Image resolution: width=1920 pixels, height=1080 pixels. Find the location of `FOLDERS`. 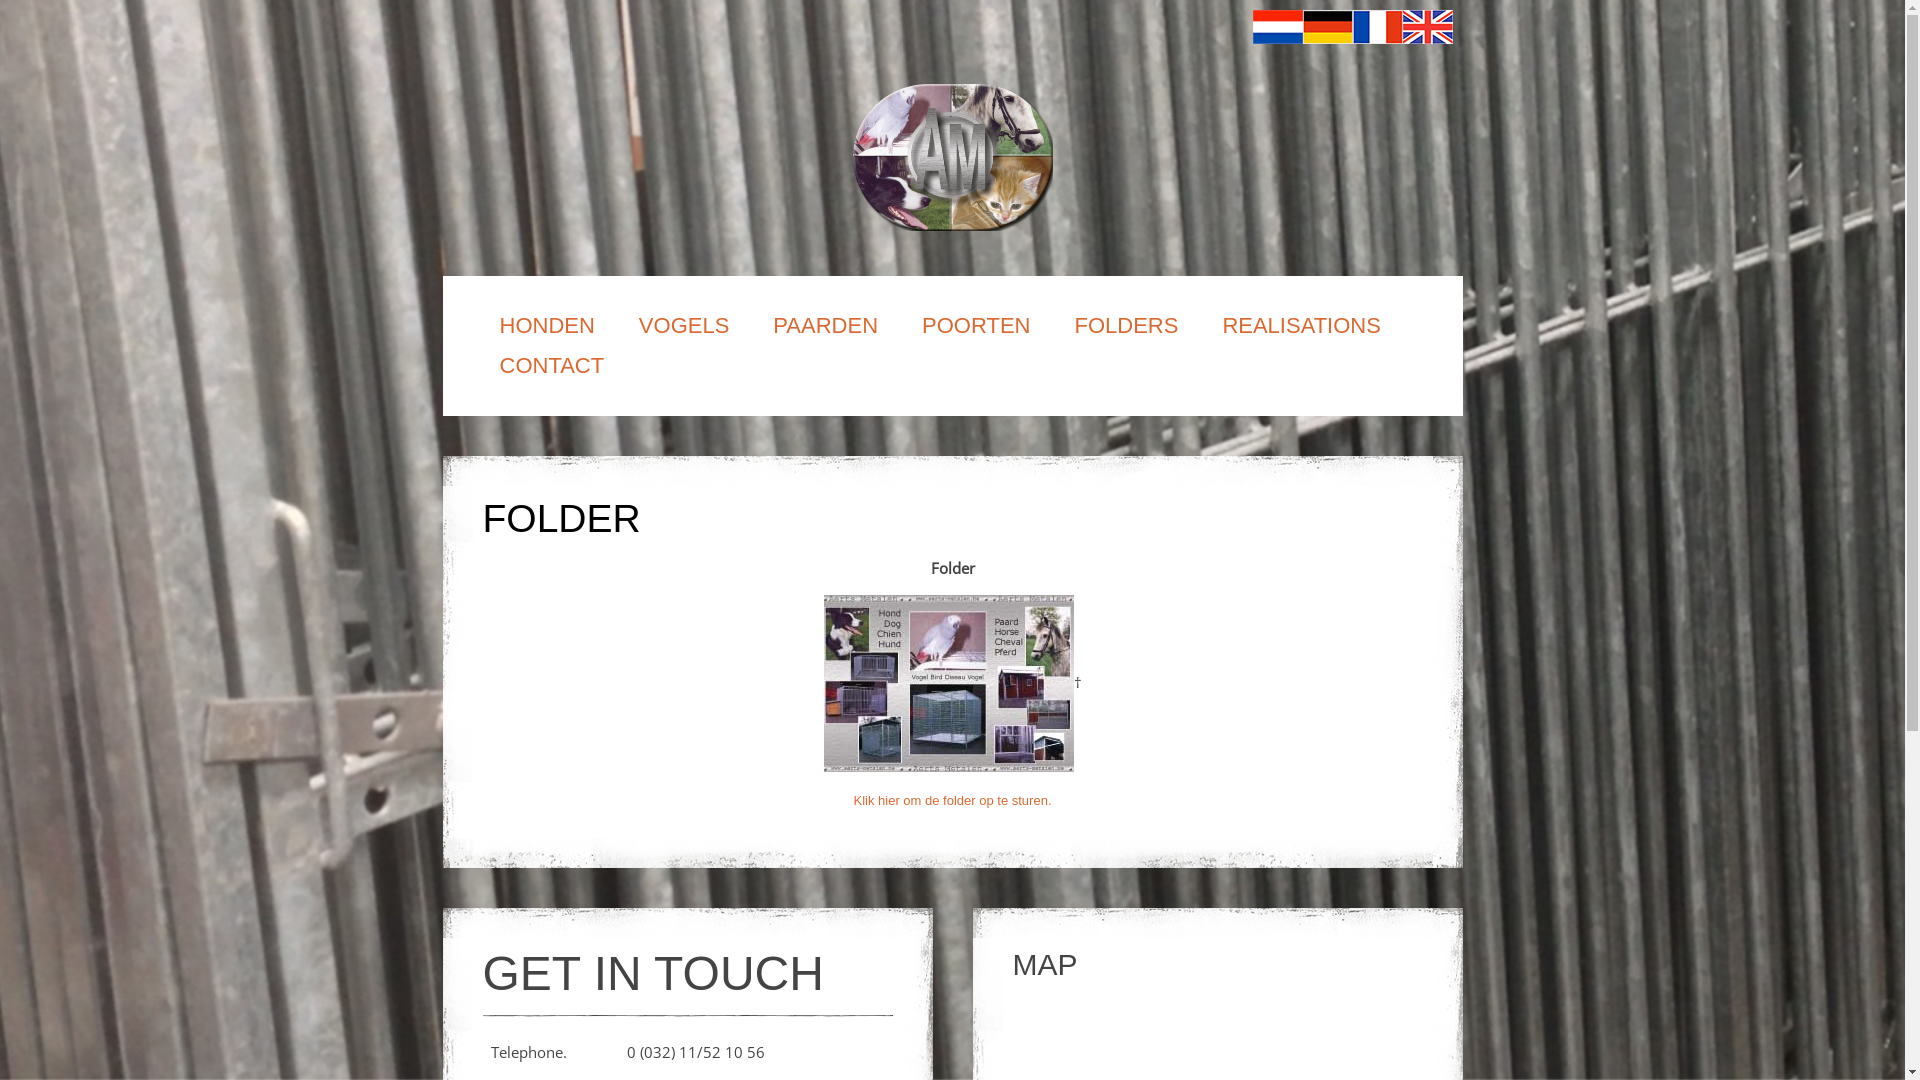

FOLDERS is located at coordinates (1121, 326).